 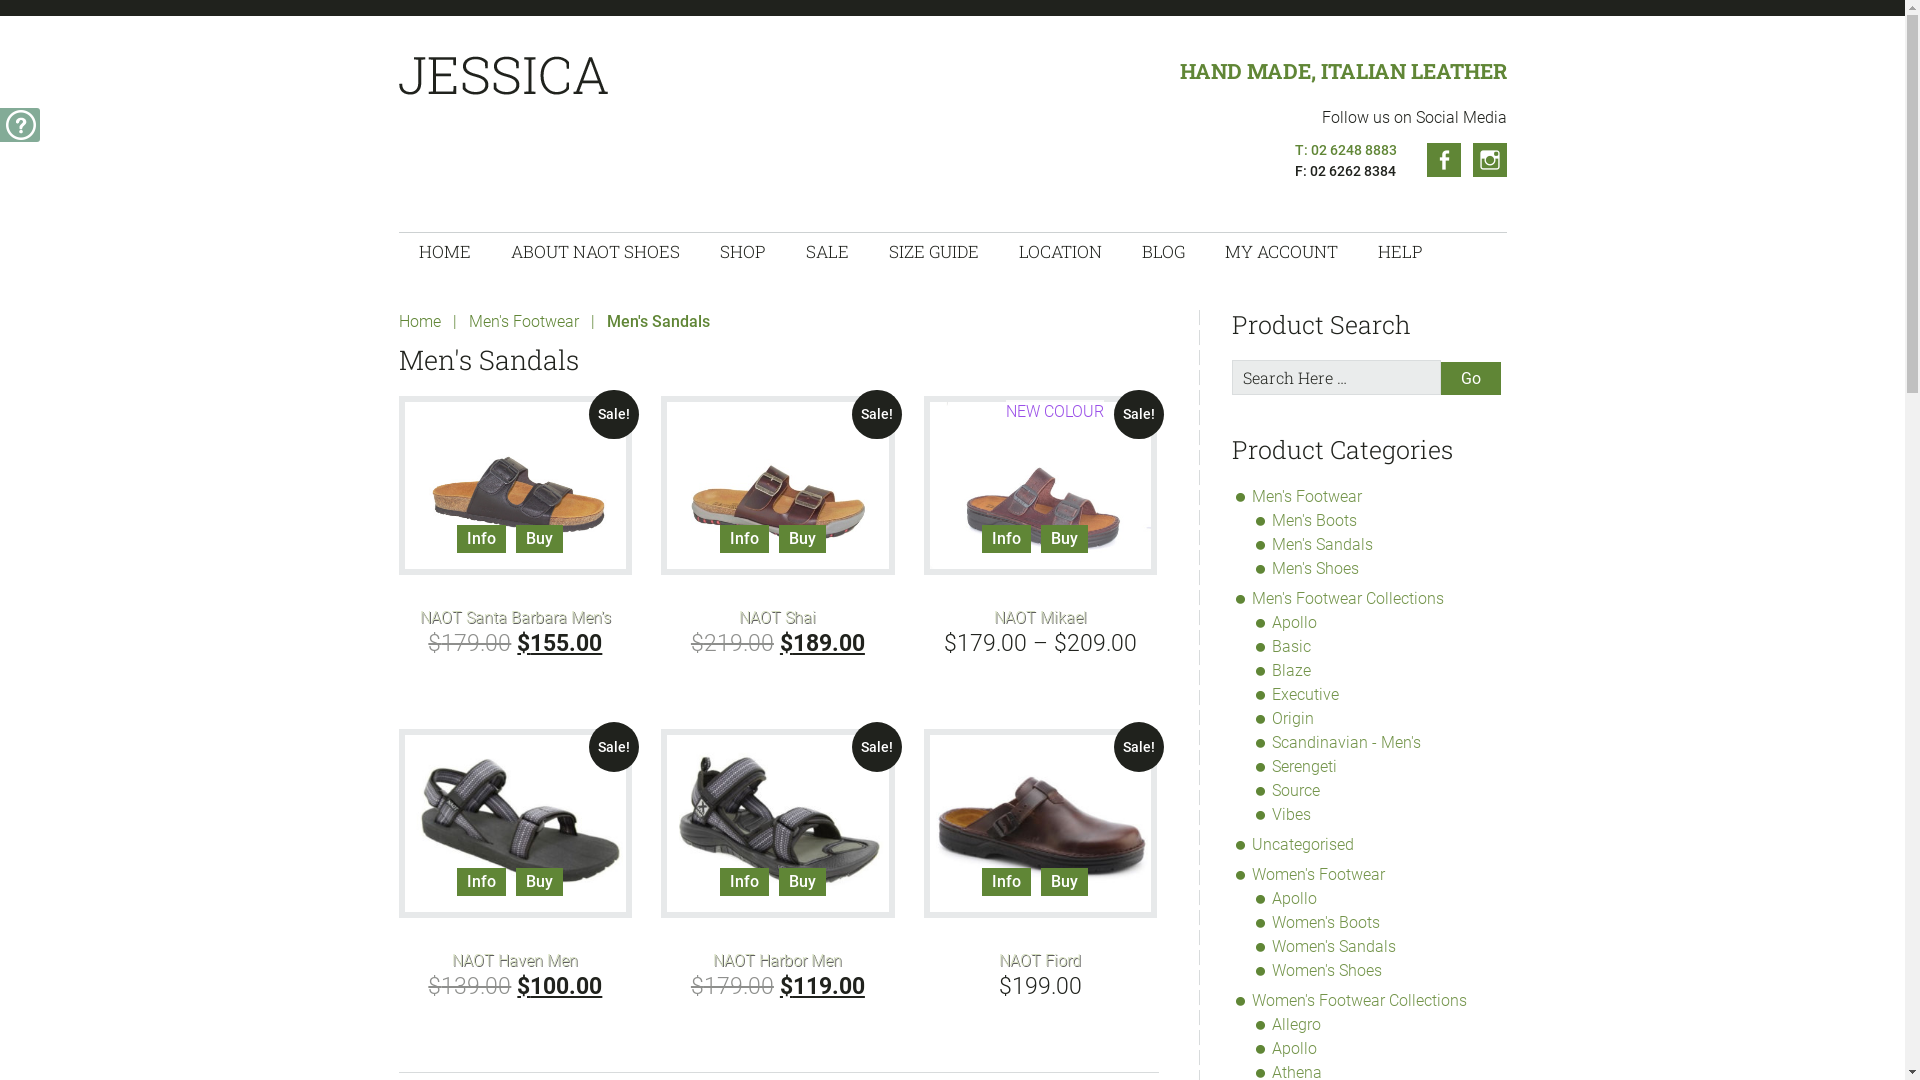 What do you see at coordinates (1346, 742) in the screenshot?
I see `Scandinavian - Men's` at bounding box center [1346, 742].